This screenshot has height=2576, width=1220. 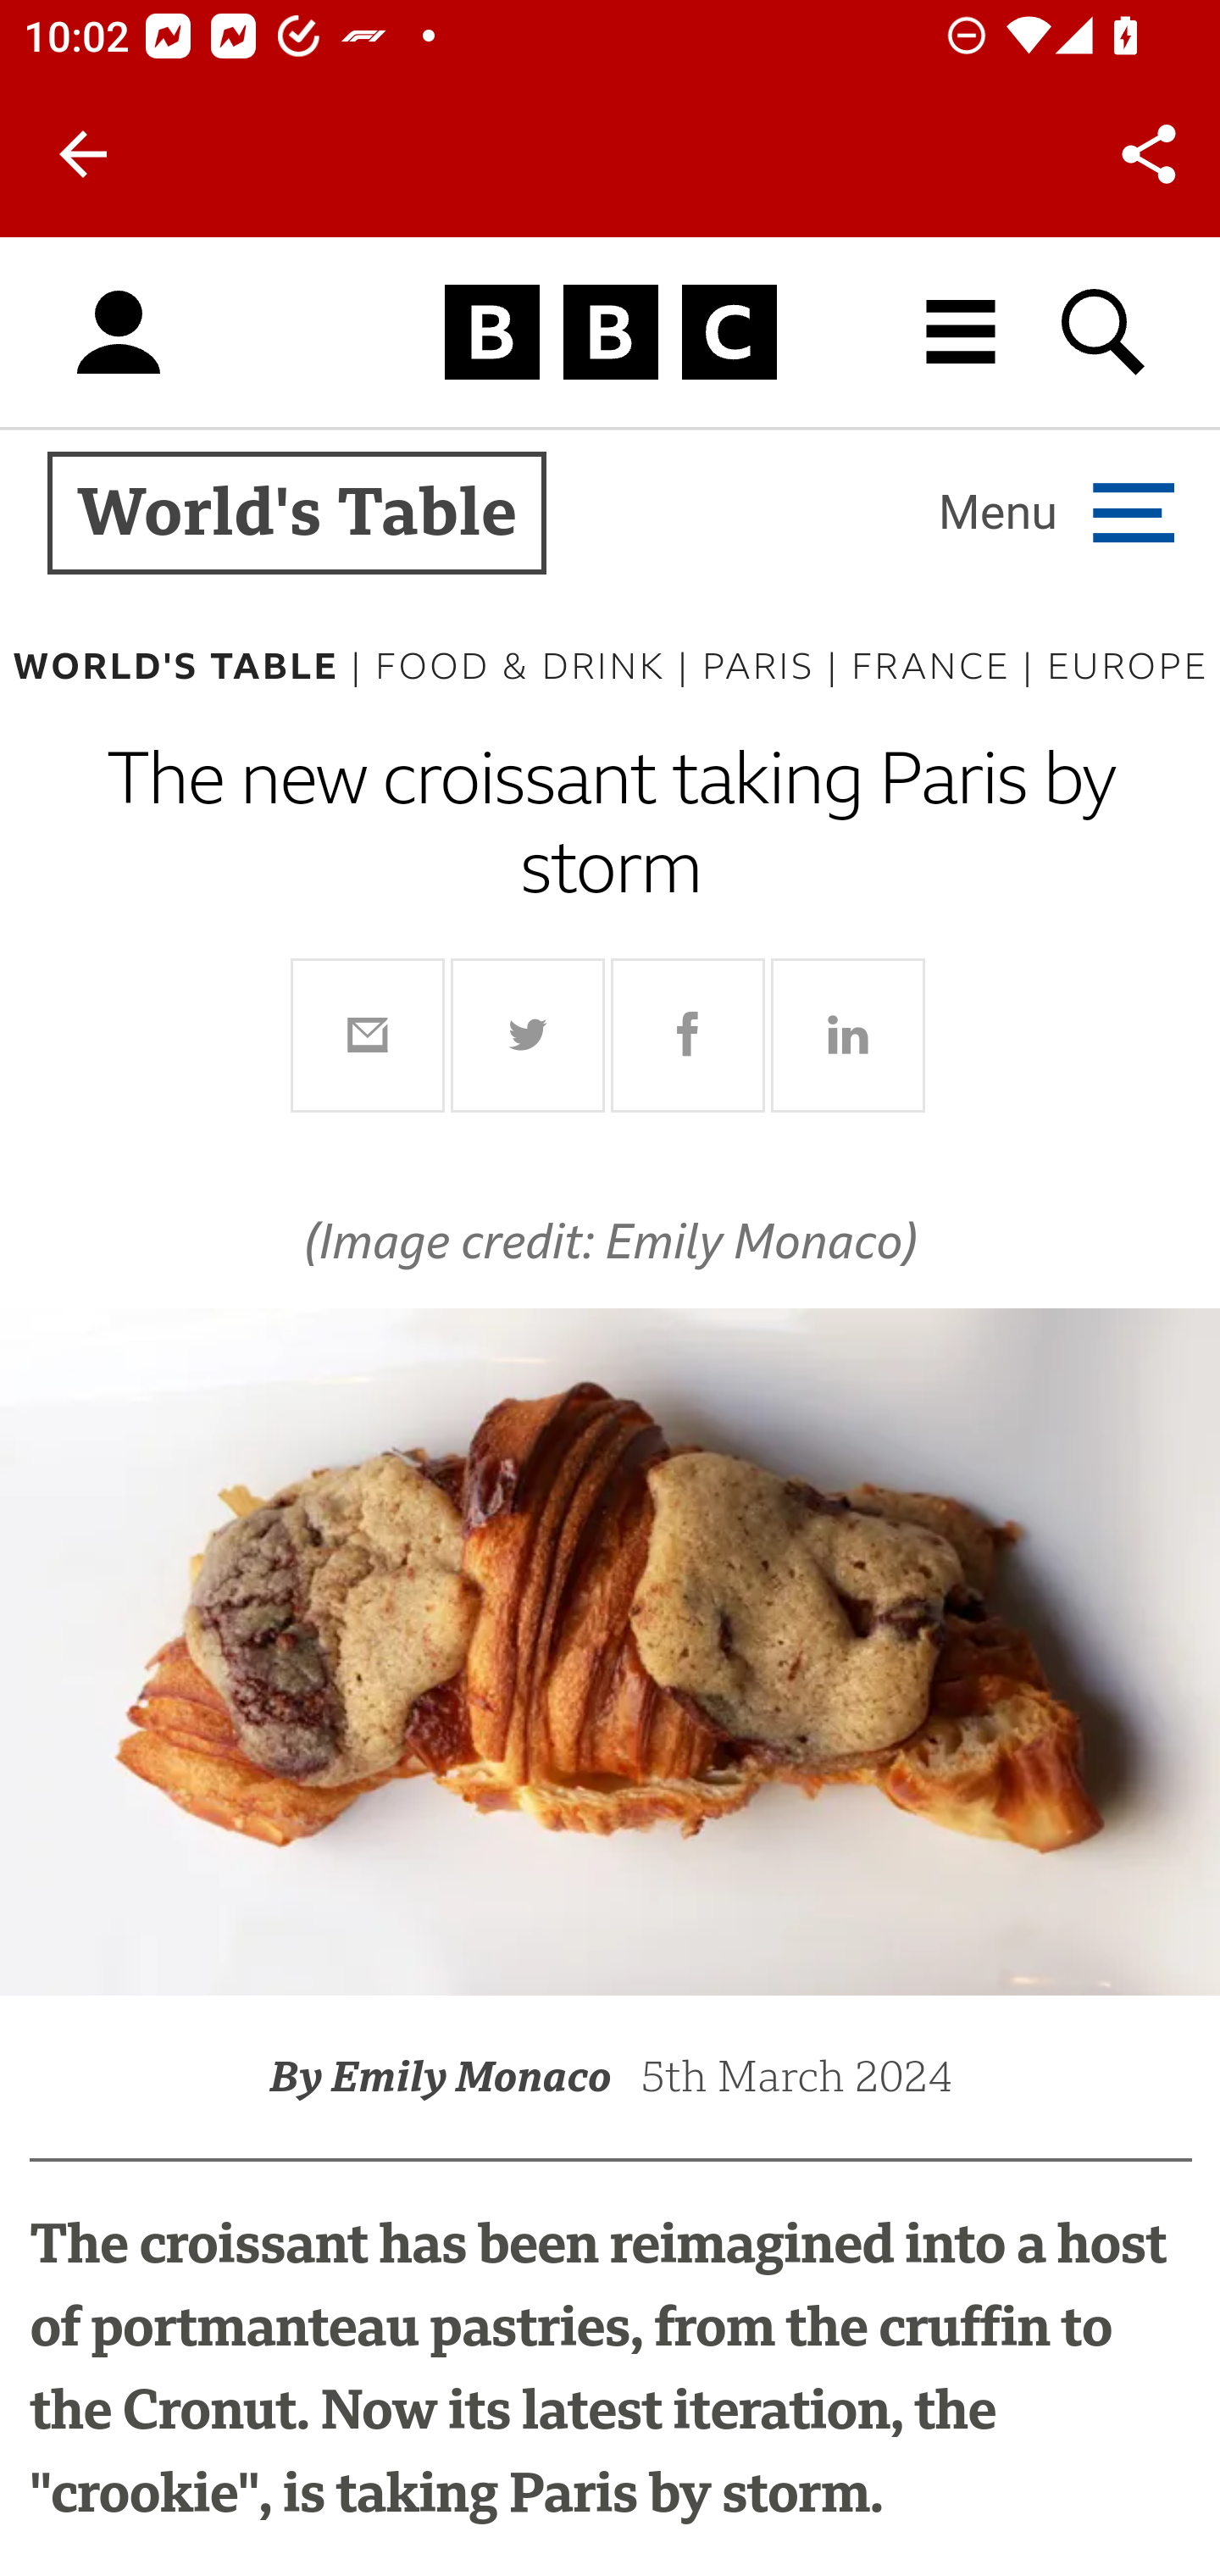 I want to click on All BBC destinations menu, so click(x=962, y=332).